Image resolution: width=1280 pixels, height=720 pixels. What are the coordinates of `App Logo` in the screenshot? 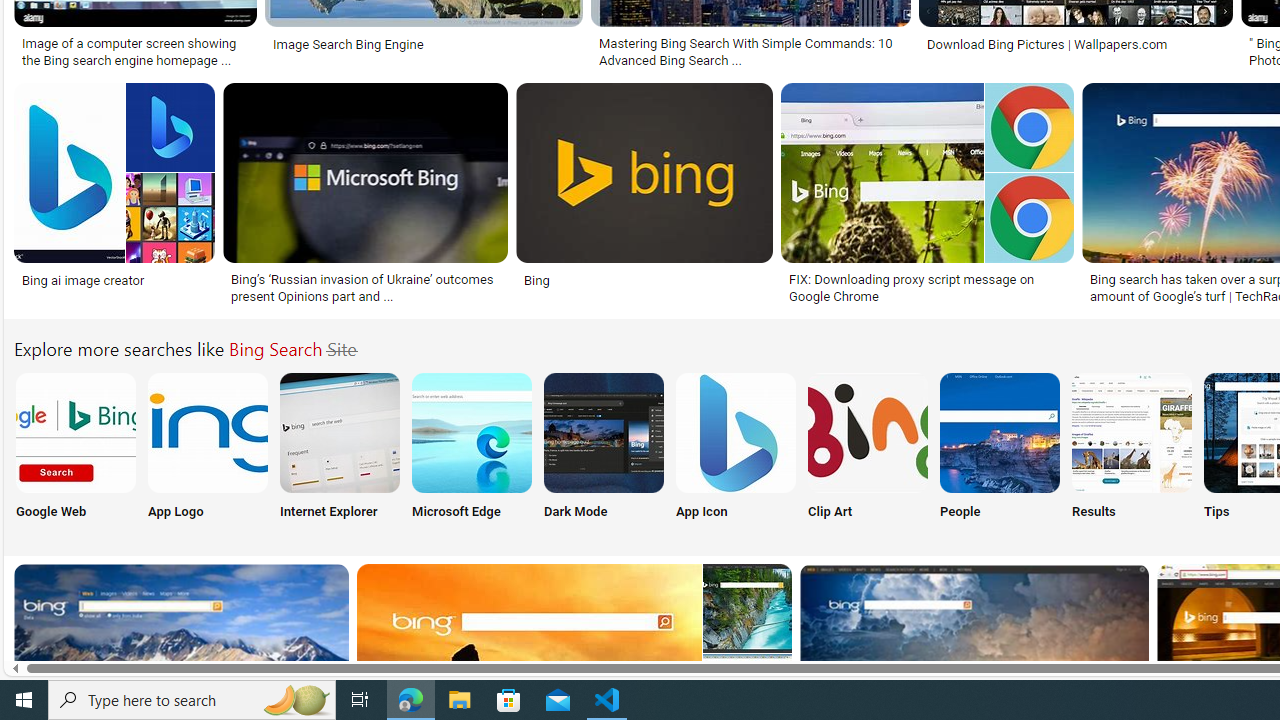 It's located at (208, 450).